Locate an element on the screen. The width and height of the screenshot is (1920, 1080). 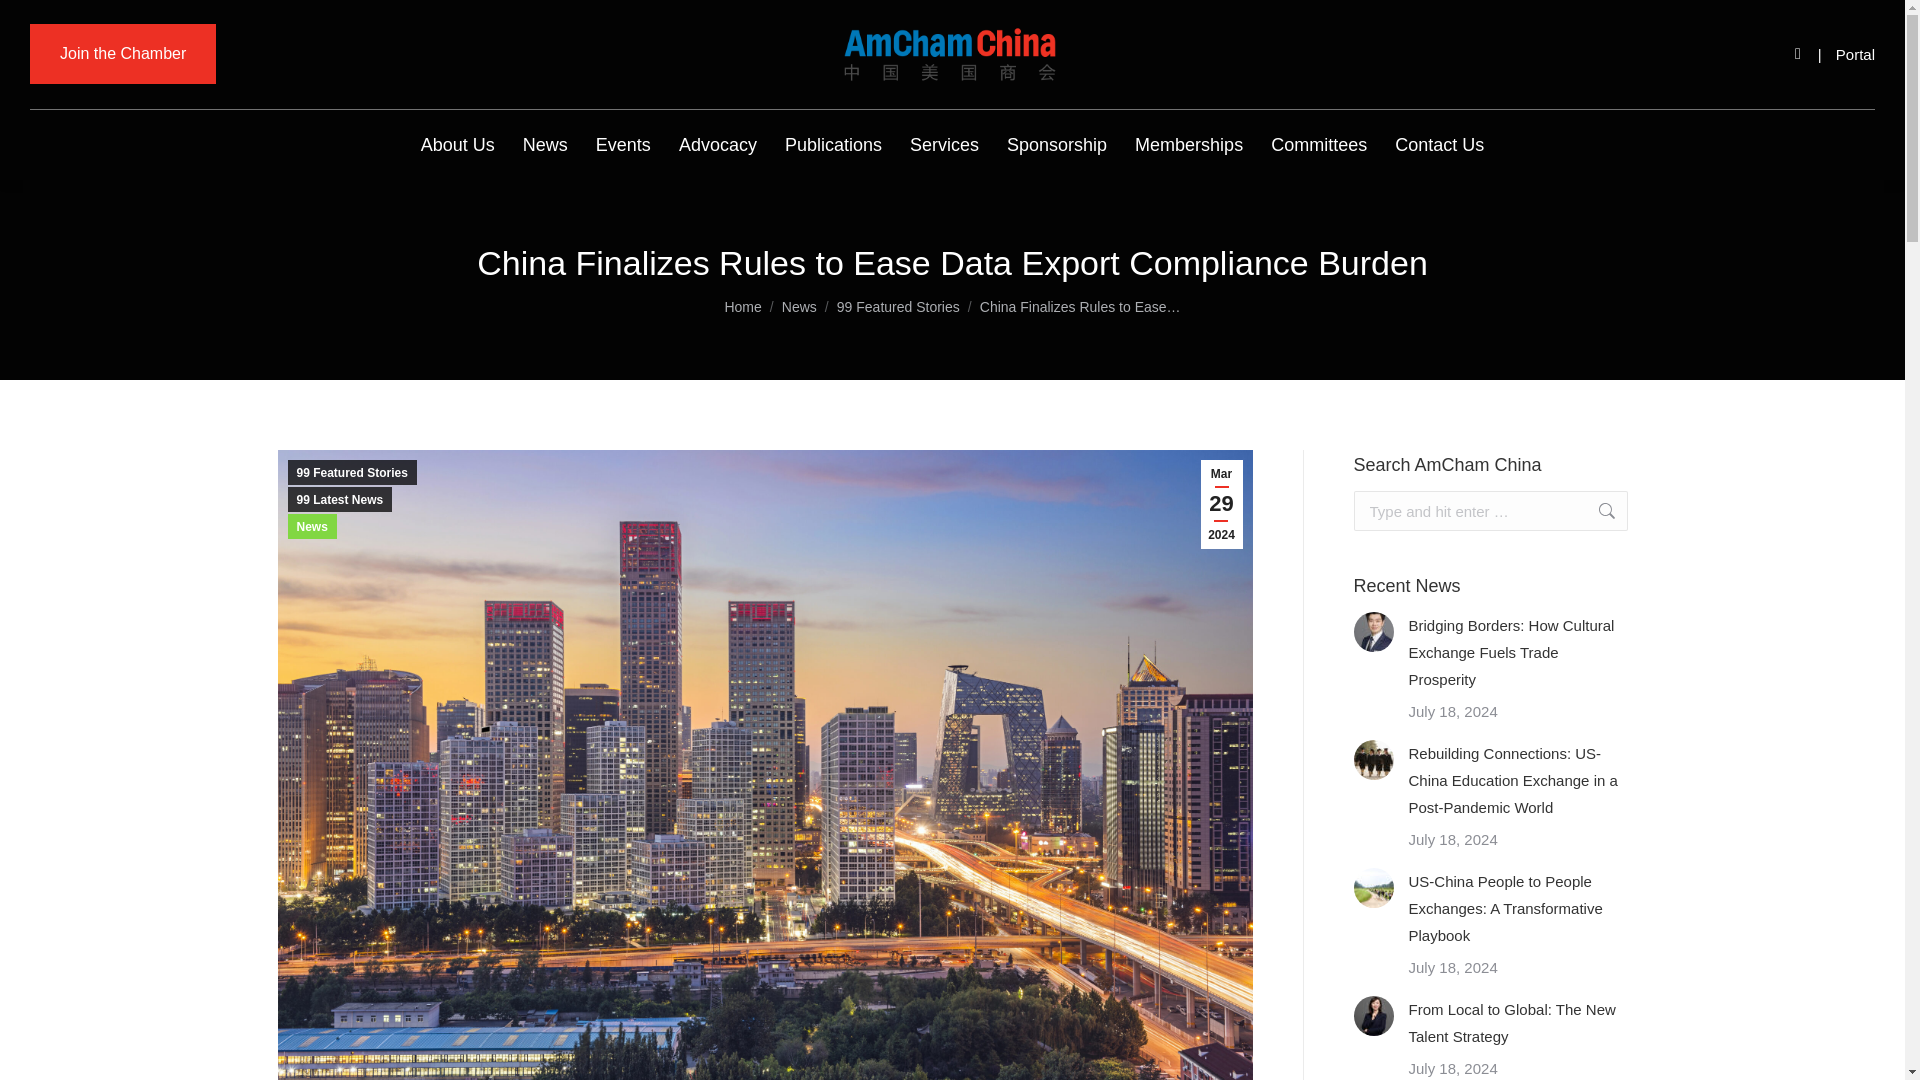
About Us is located at coordinates (458, 145).